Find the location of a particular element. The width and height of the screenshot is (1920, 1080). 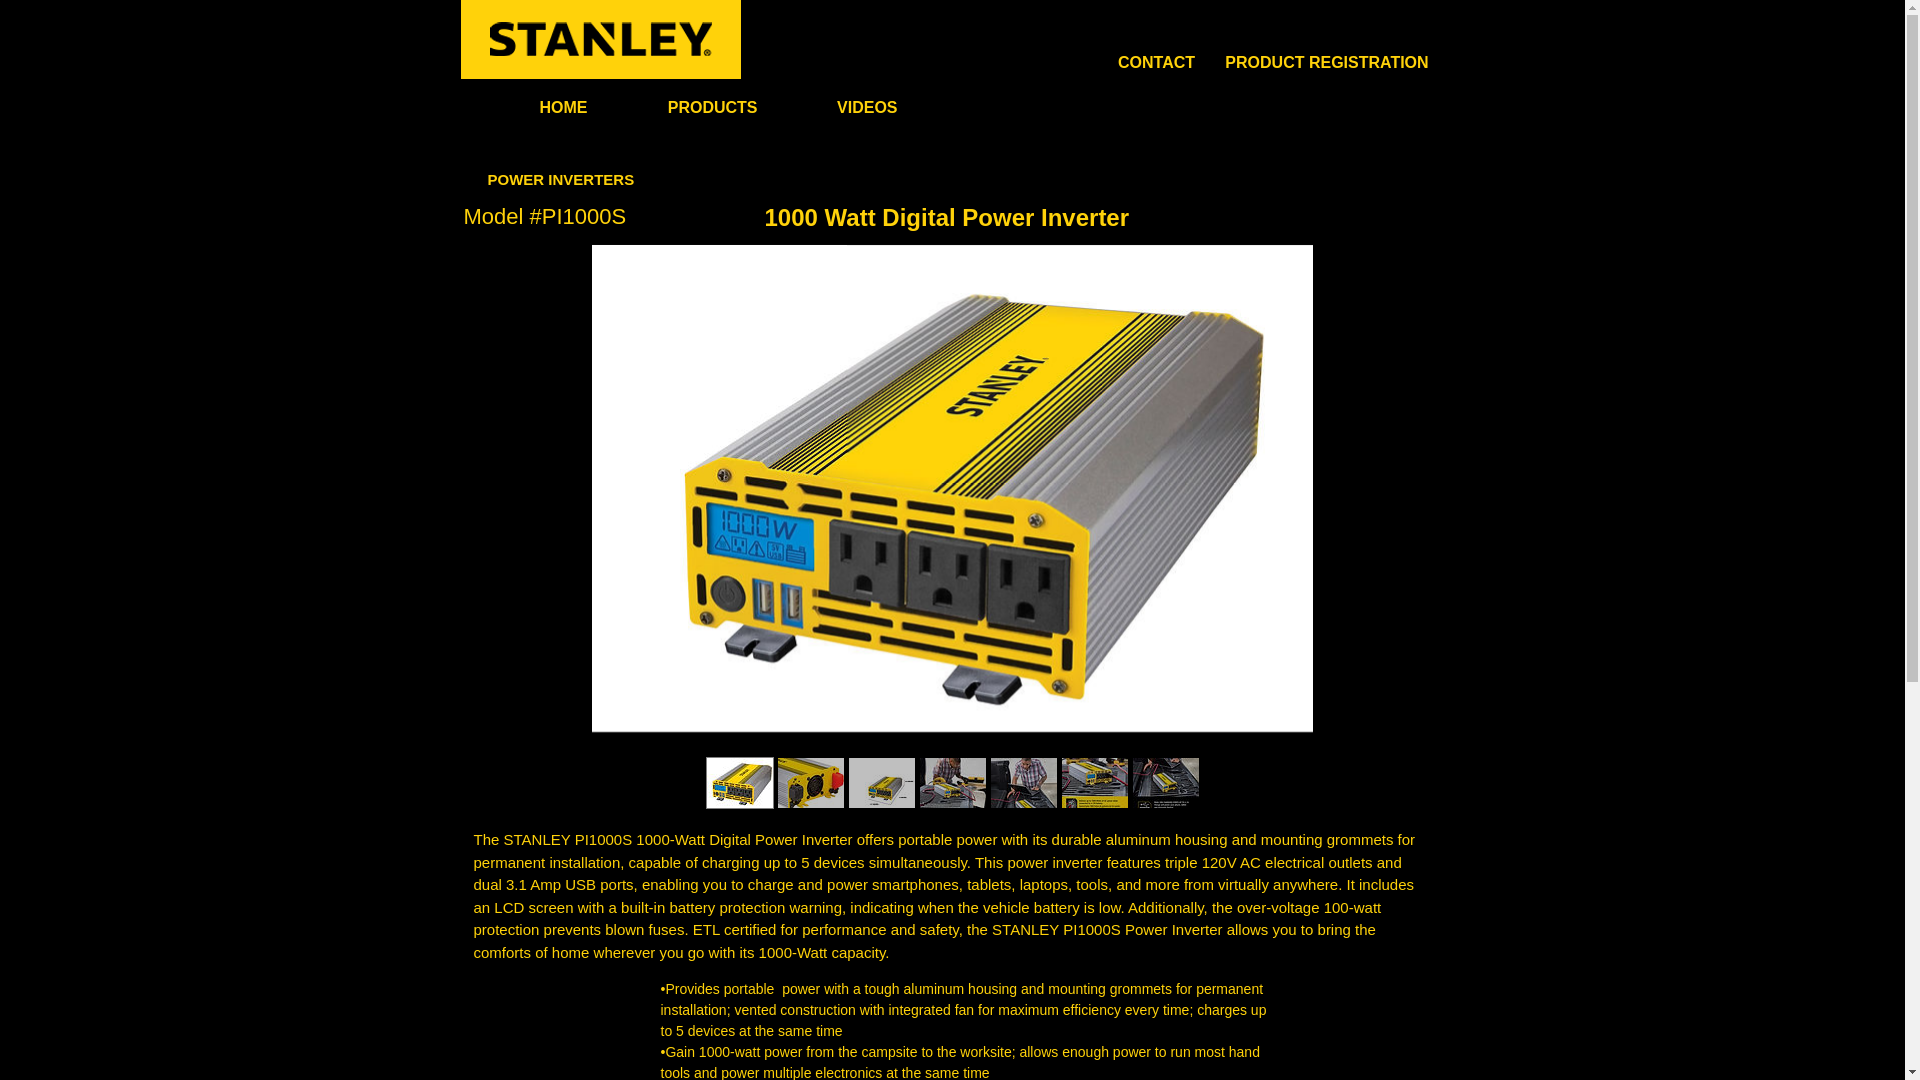

CONTACT is located at coordinates (1157, 62).